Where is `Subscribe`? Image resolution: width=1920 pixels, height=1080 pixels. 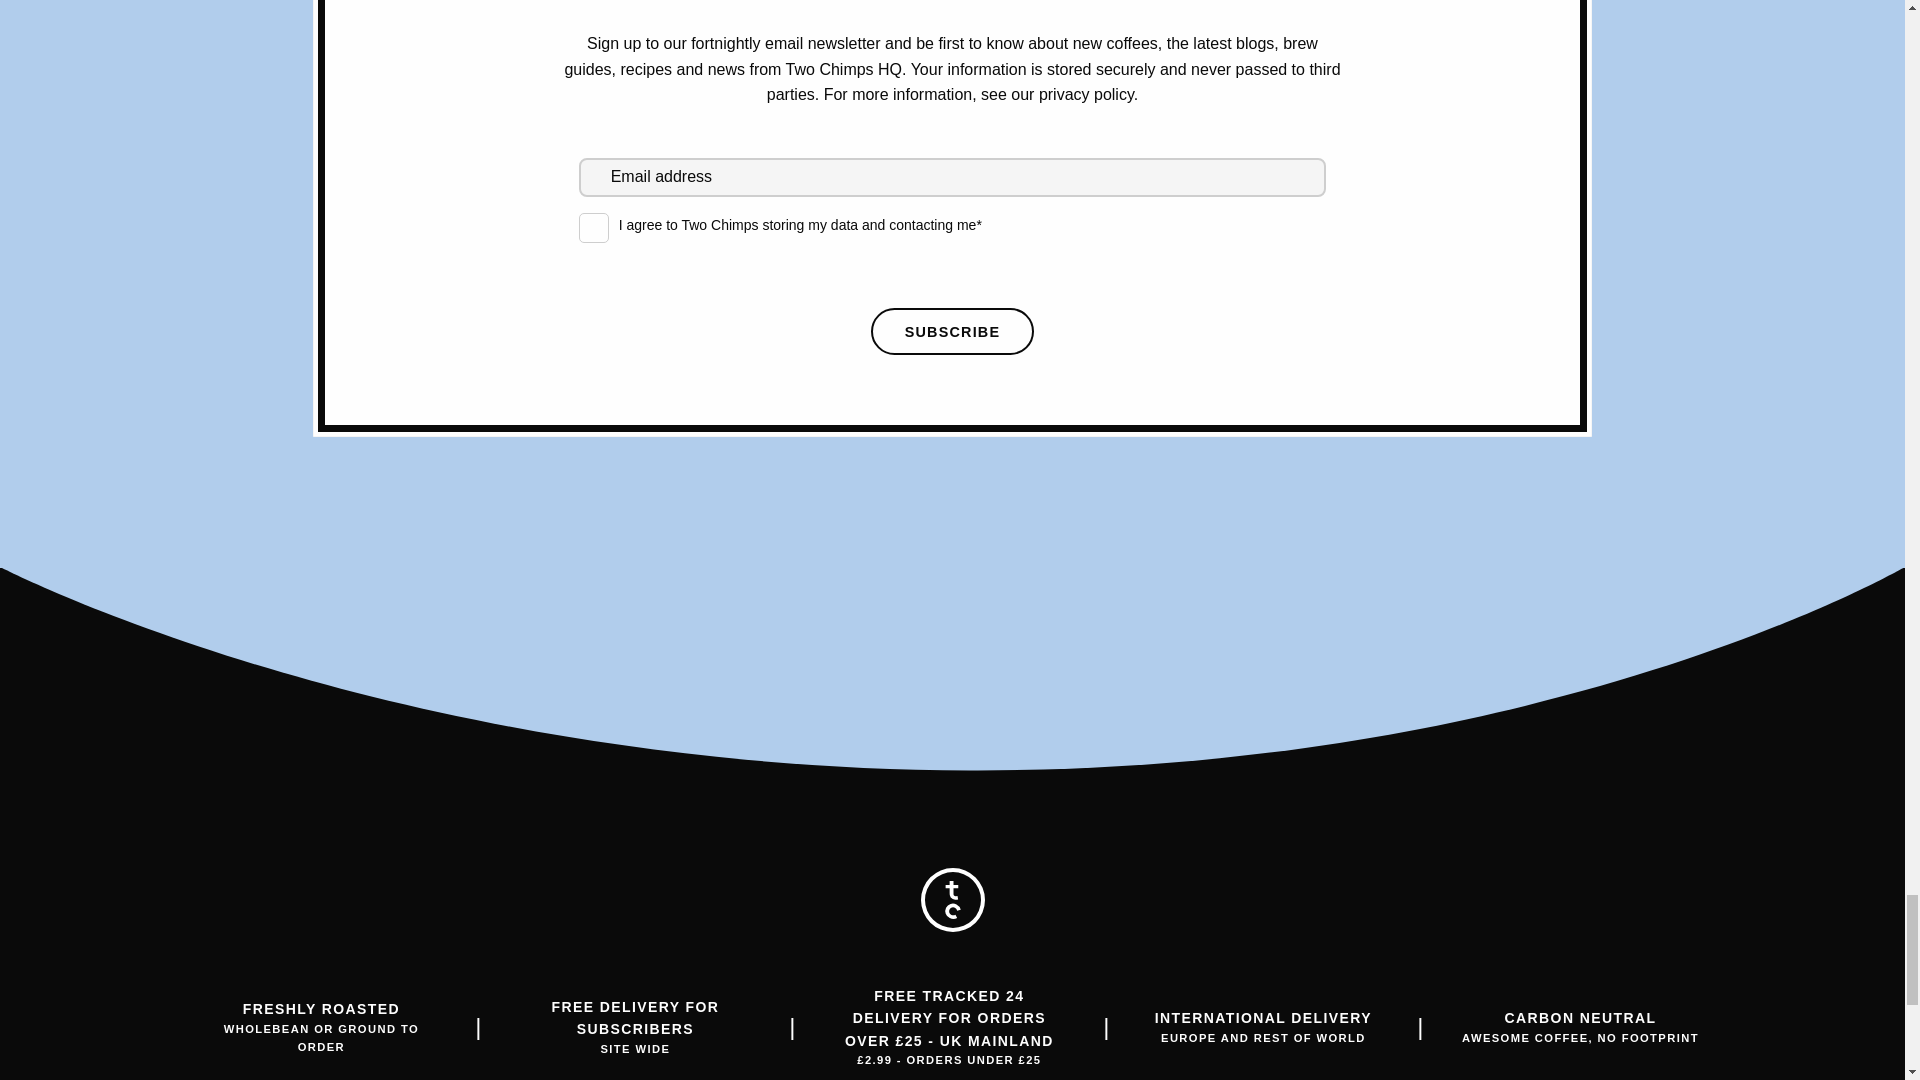
Subscribe is located at coordinates (952, 331).